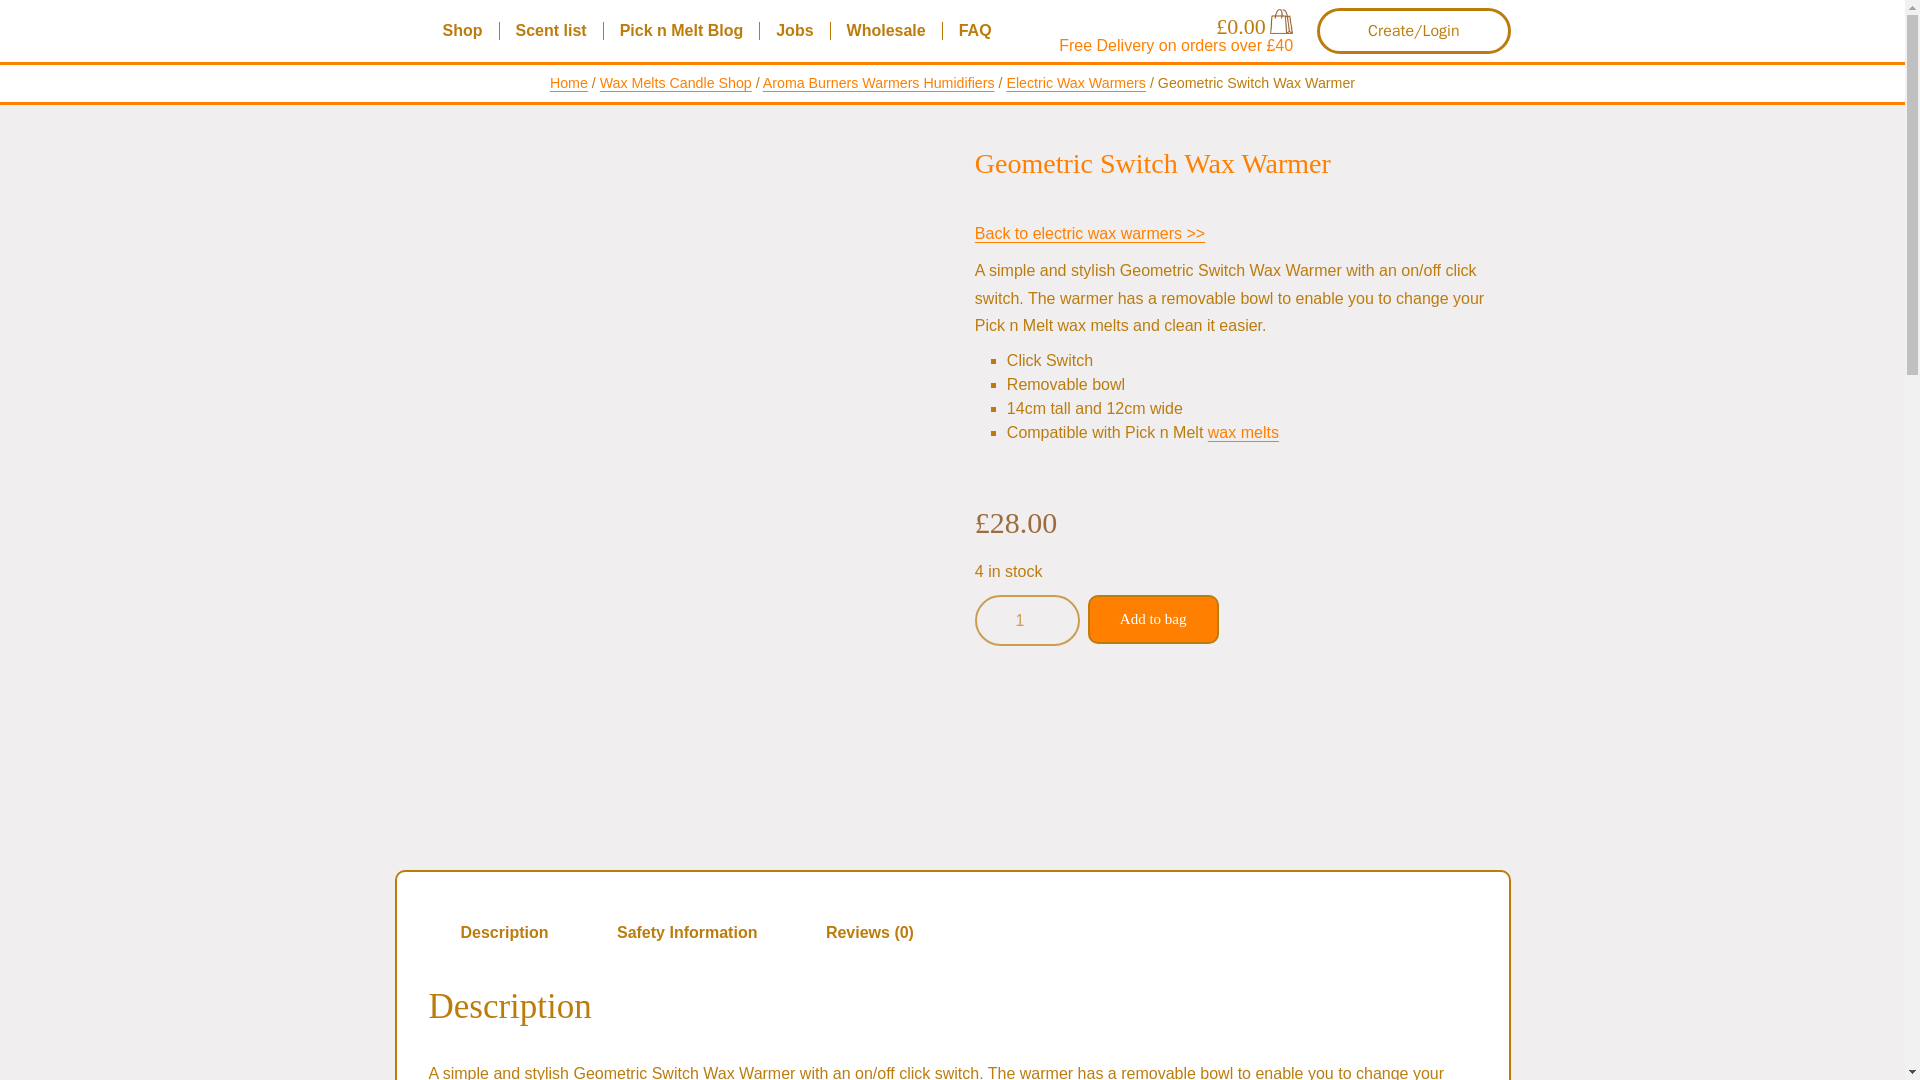 Image resolution: width=1920 pixels, height=1080 pixels. What do you see at coordinates (568, 82) in the screenshot?
I see `Home` at bounding box center [568, 82].